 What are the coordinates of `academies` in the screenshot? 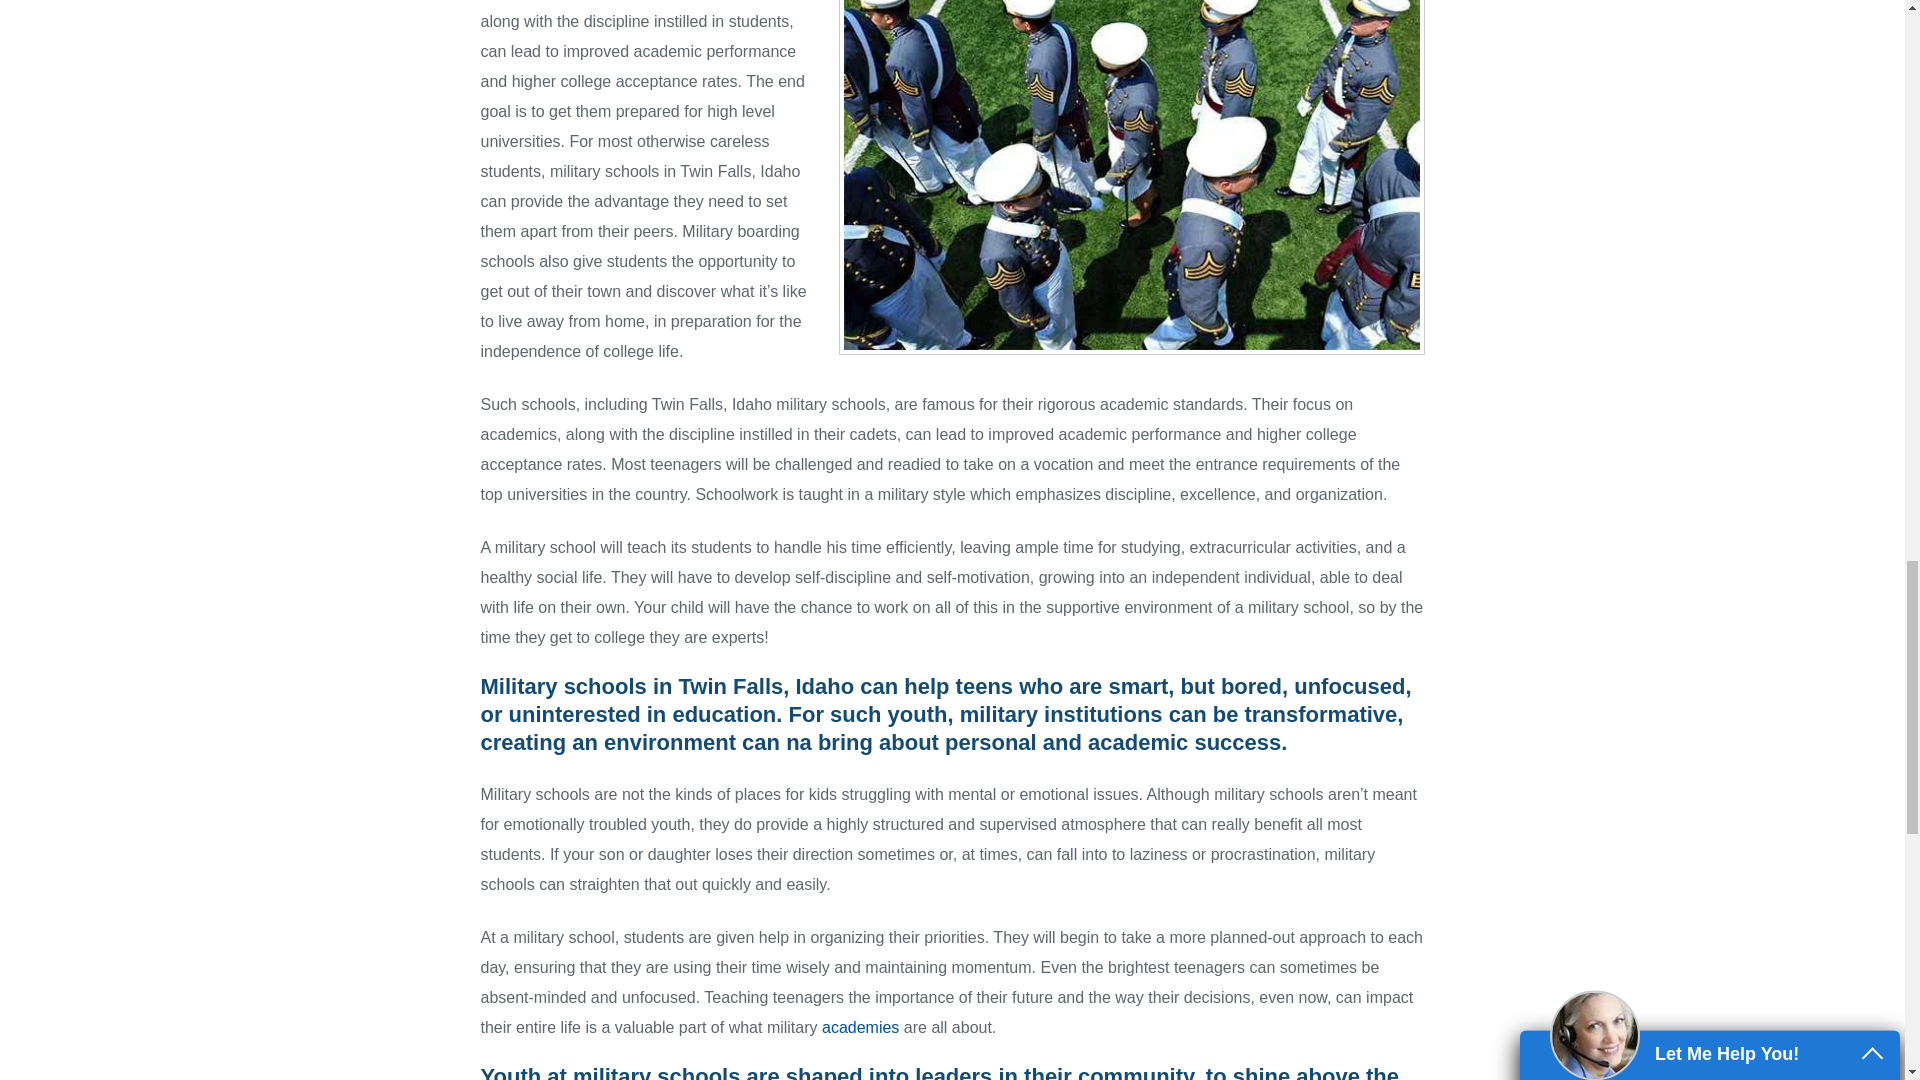 It's located at (860, 1027).